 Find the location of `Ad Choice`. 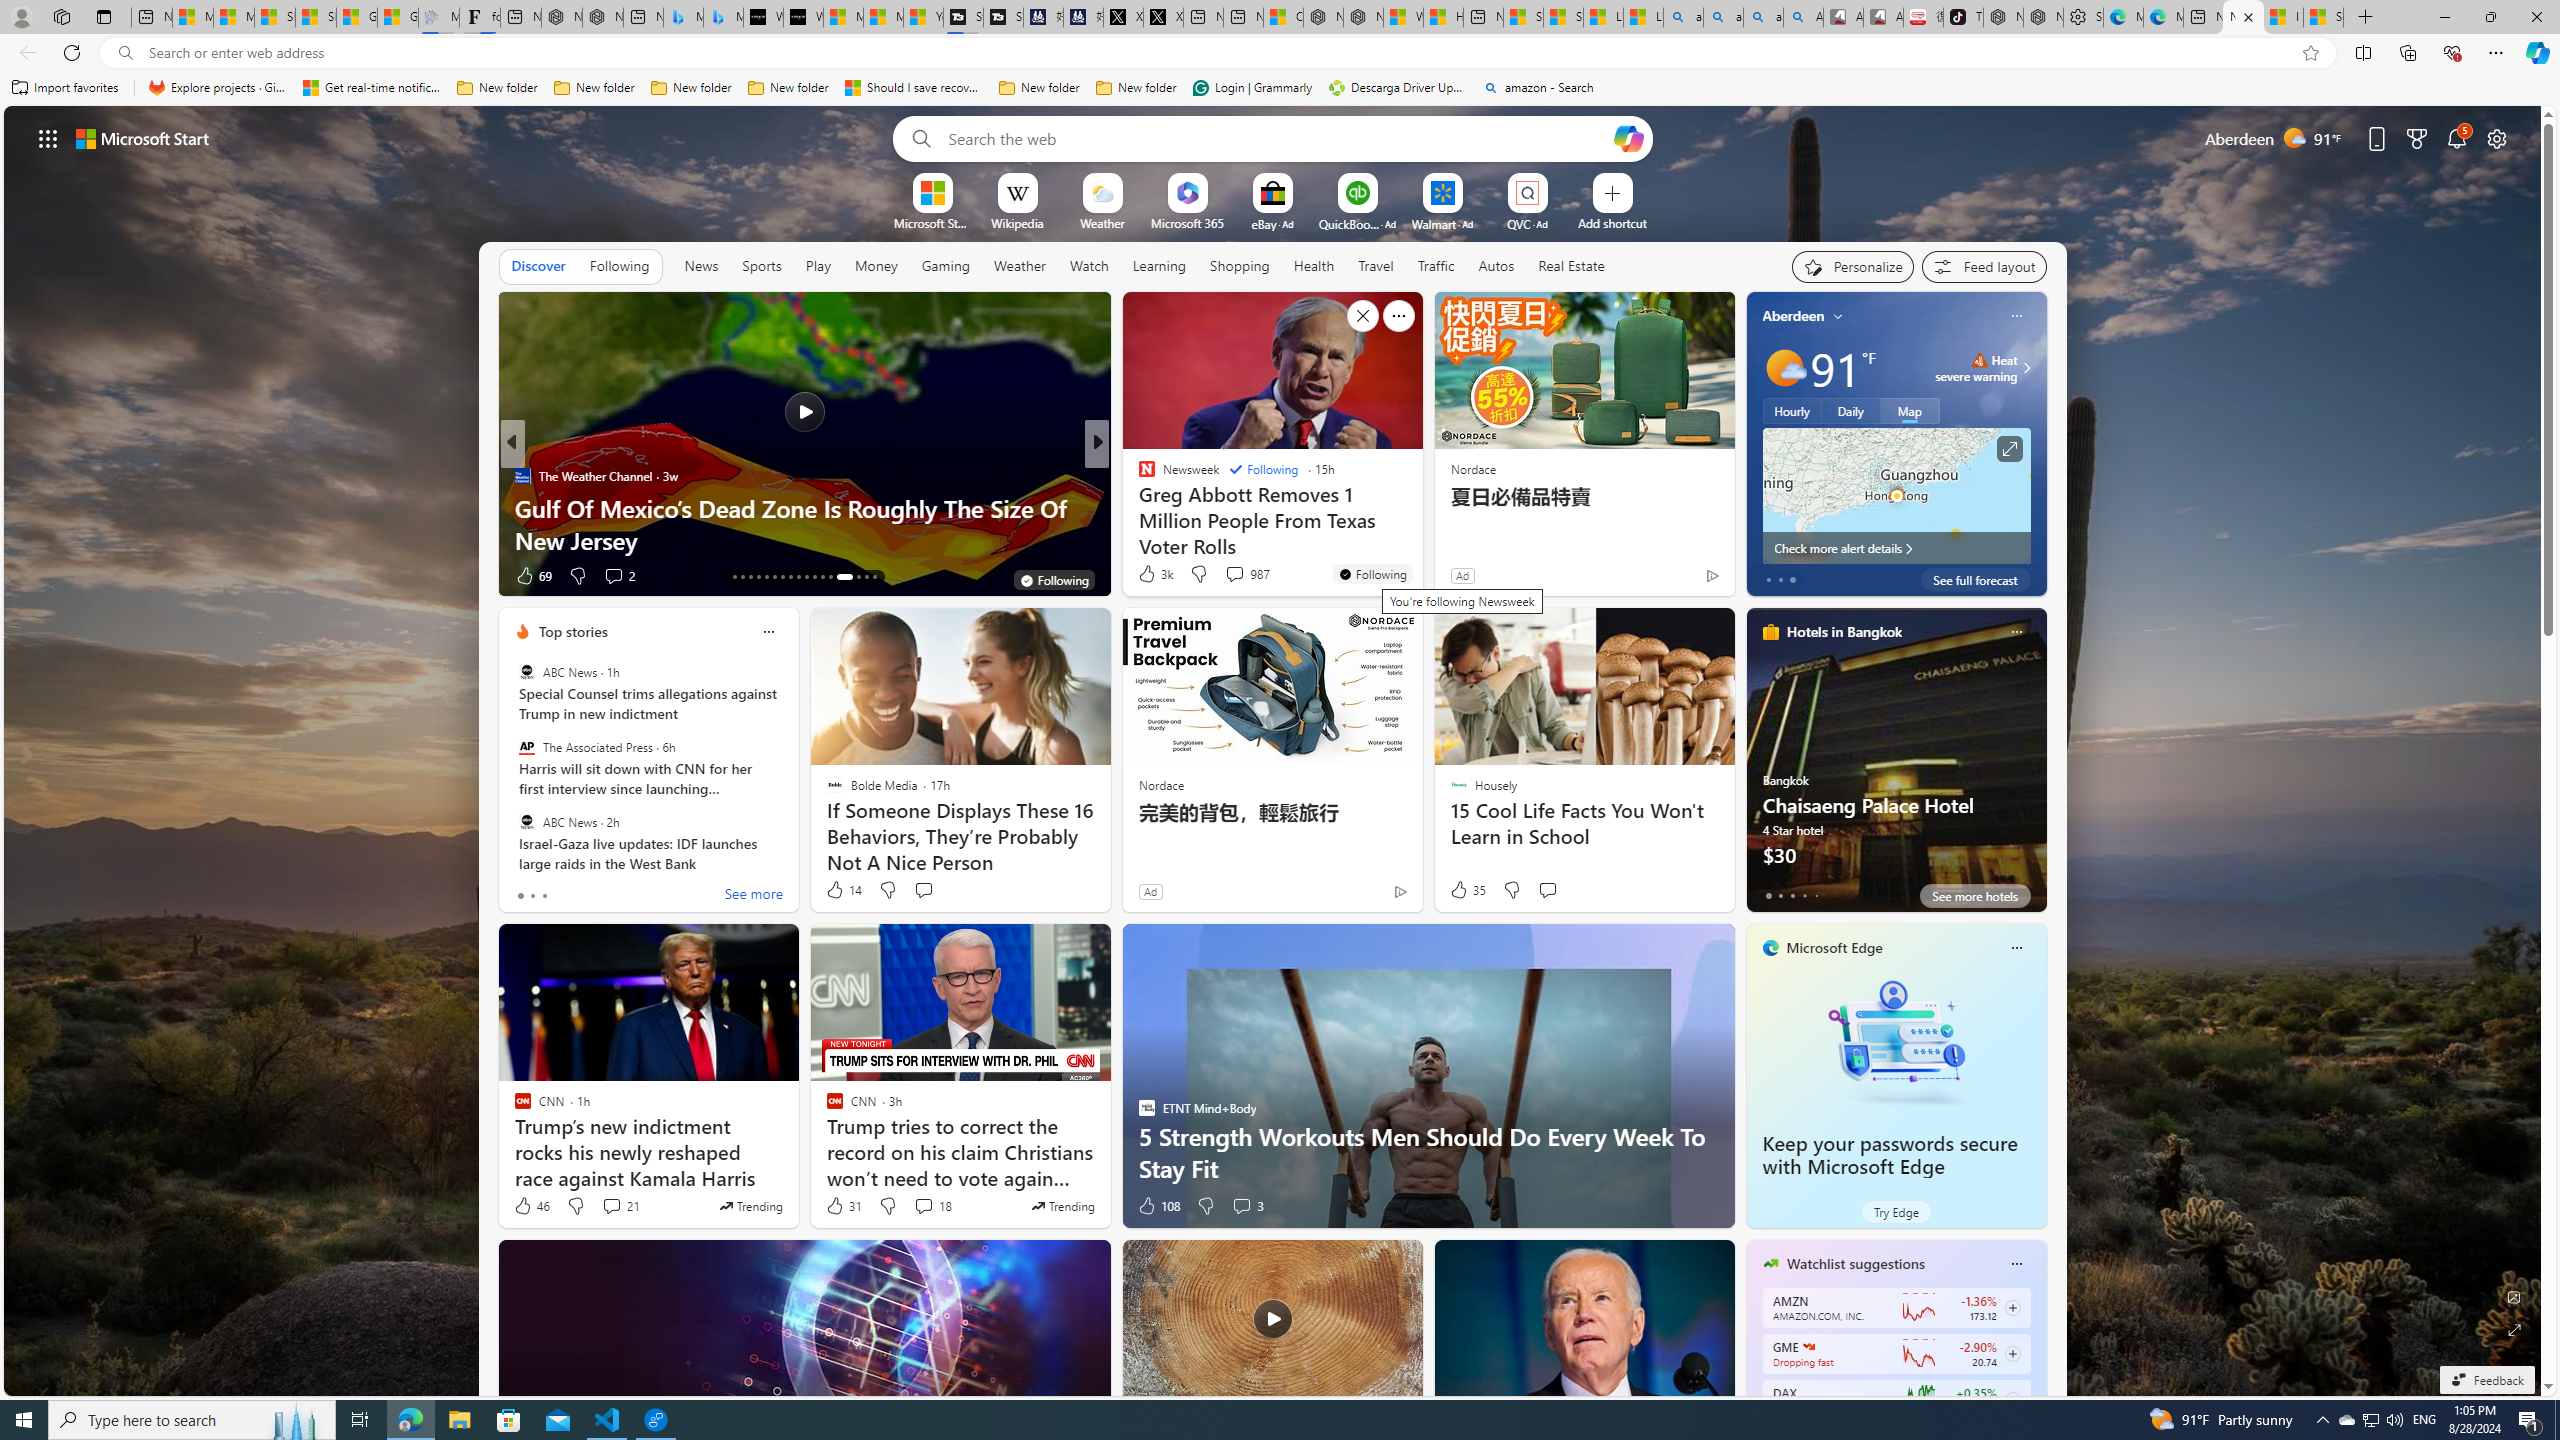

Ad Choice is located at coordinates (1402, 891).